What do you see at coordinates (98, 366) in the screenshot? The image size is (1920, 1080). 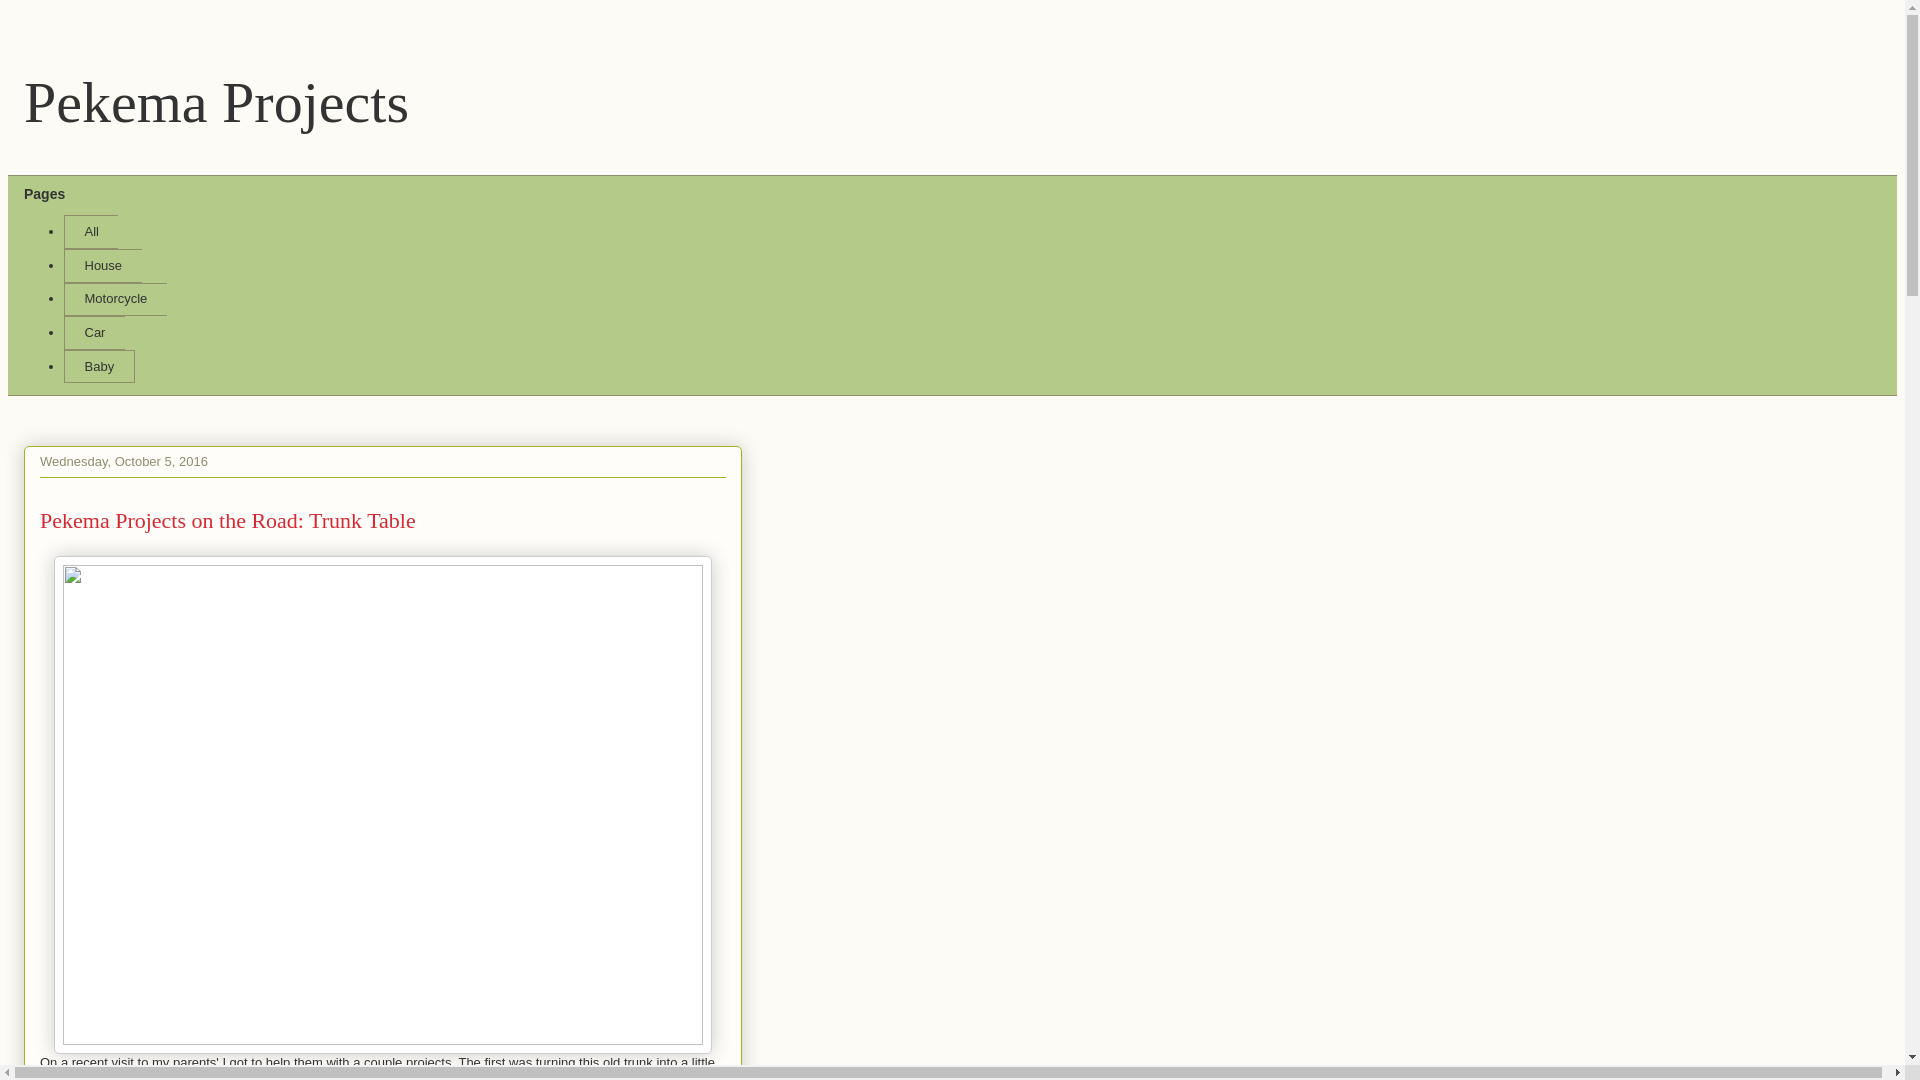 I see `Baby` at bounding box center [98, 366].